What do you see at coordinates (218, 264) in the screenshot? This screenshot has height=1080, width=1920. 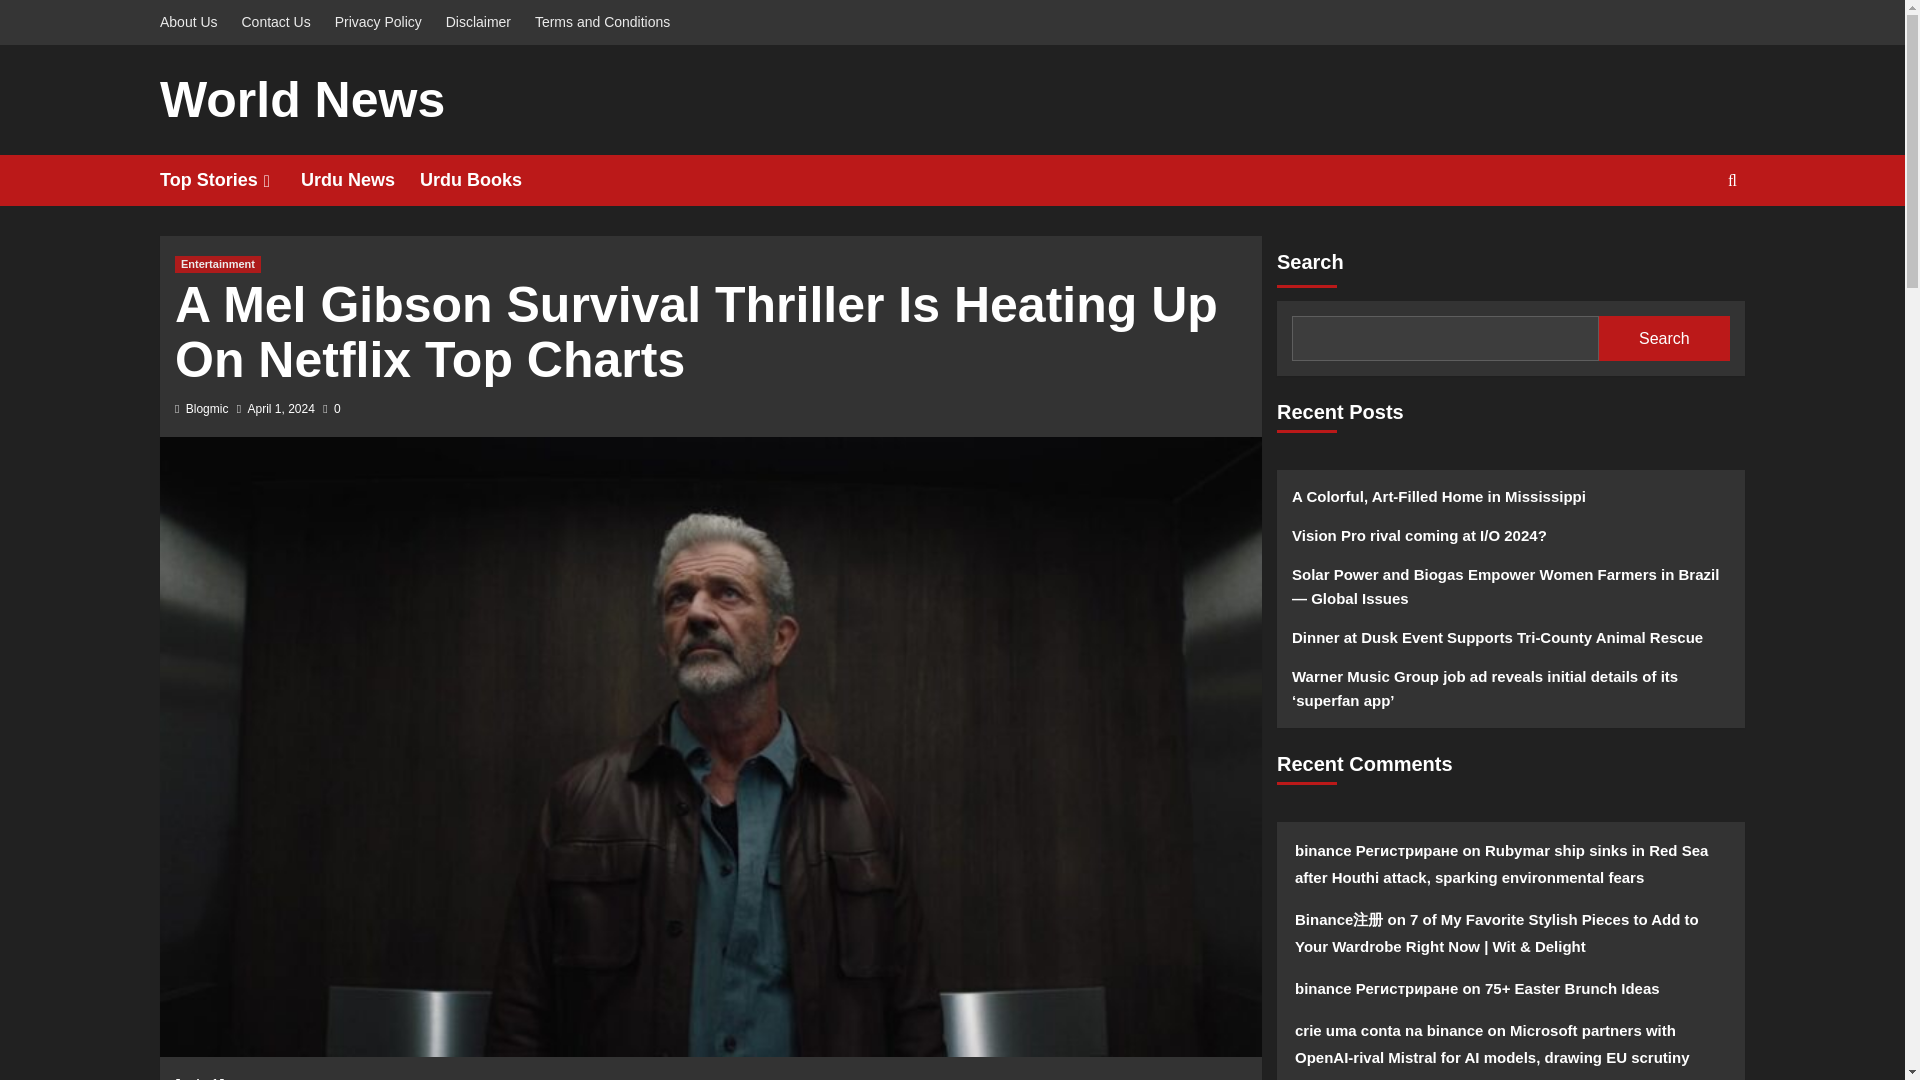 I see `Entertainment` at bounding box center [218, 264].